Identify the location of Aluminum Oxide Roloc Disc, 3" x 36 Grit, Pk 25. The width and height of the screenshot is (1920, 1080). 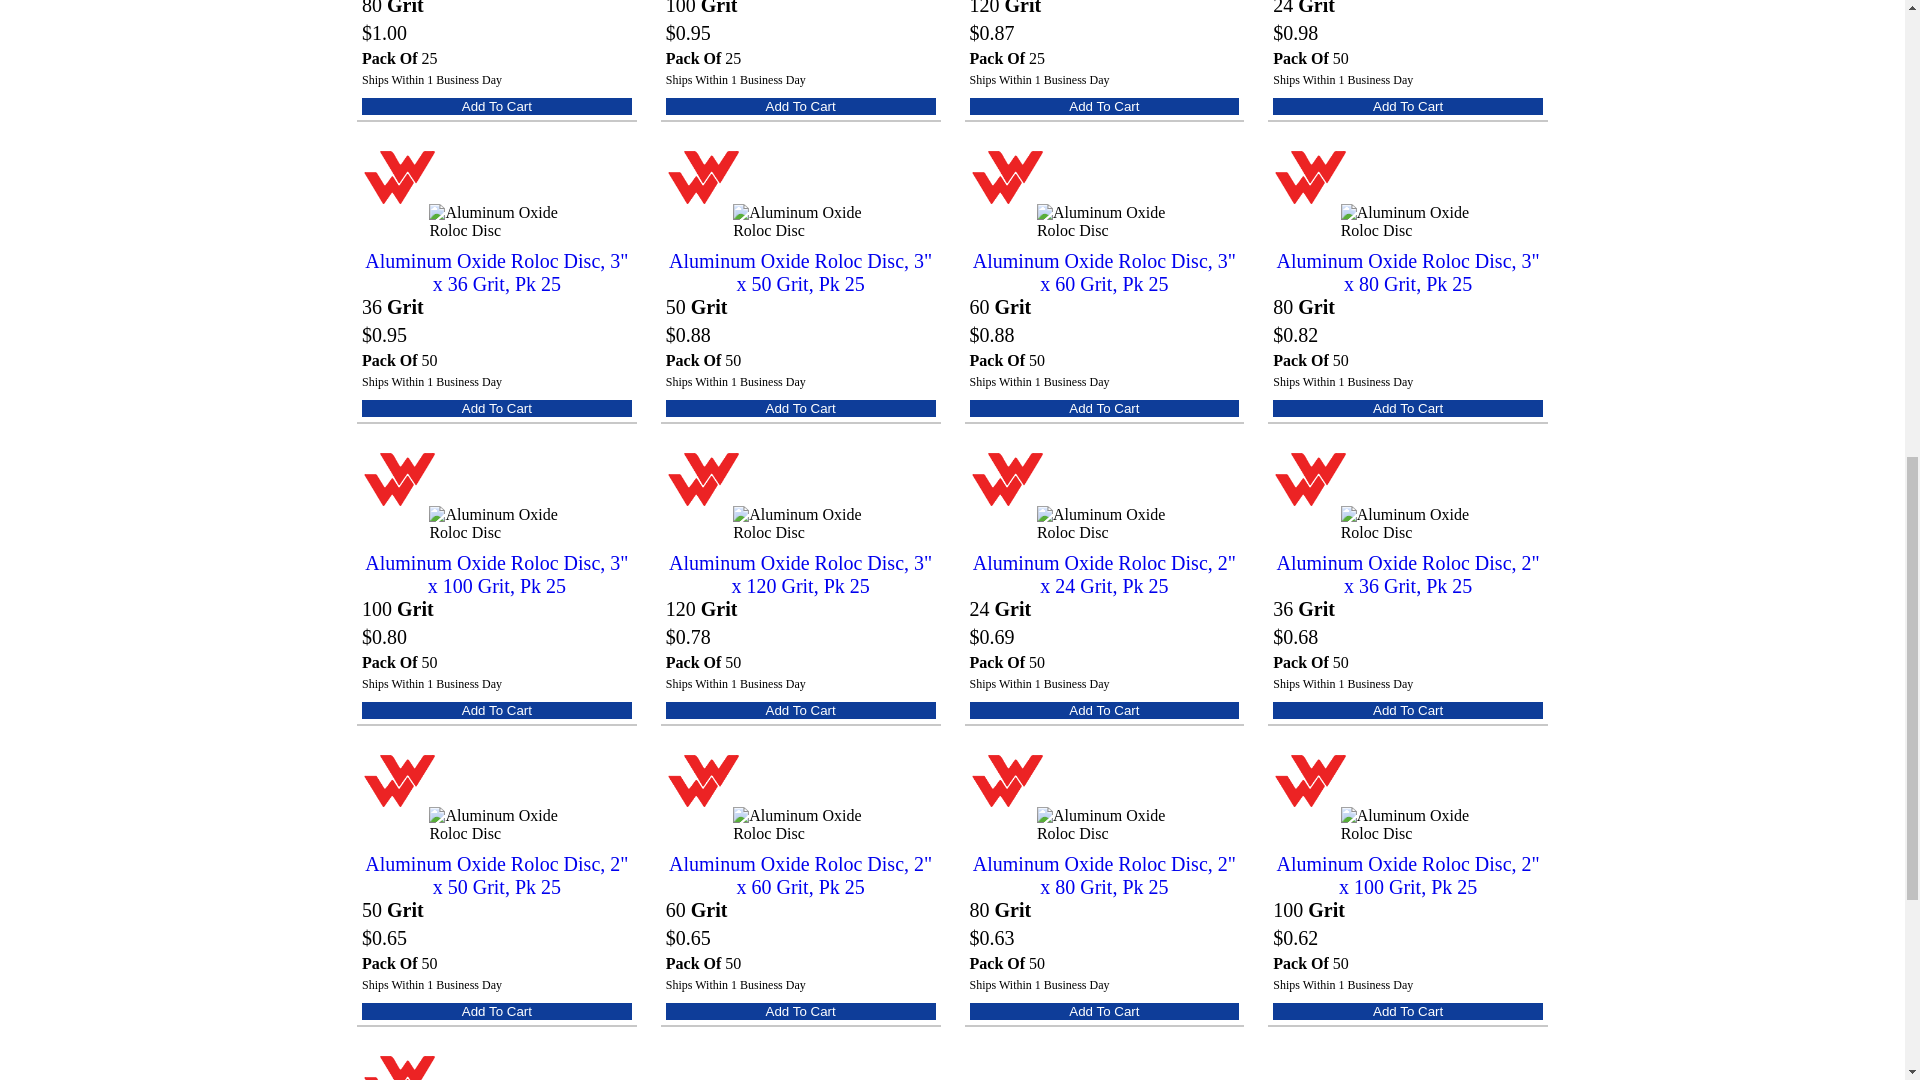
(496, 272).